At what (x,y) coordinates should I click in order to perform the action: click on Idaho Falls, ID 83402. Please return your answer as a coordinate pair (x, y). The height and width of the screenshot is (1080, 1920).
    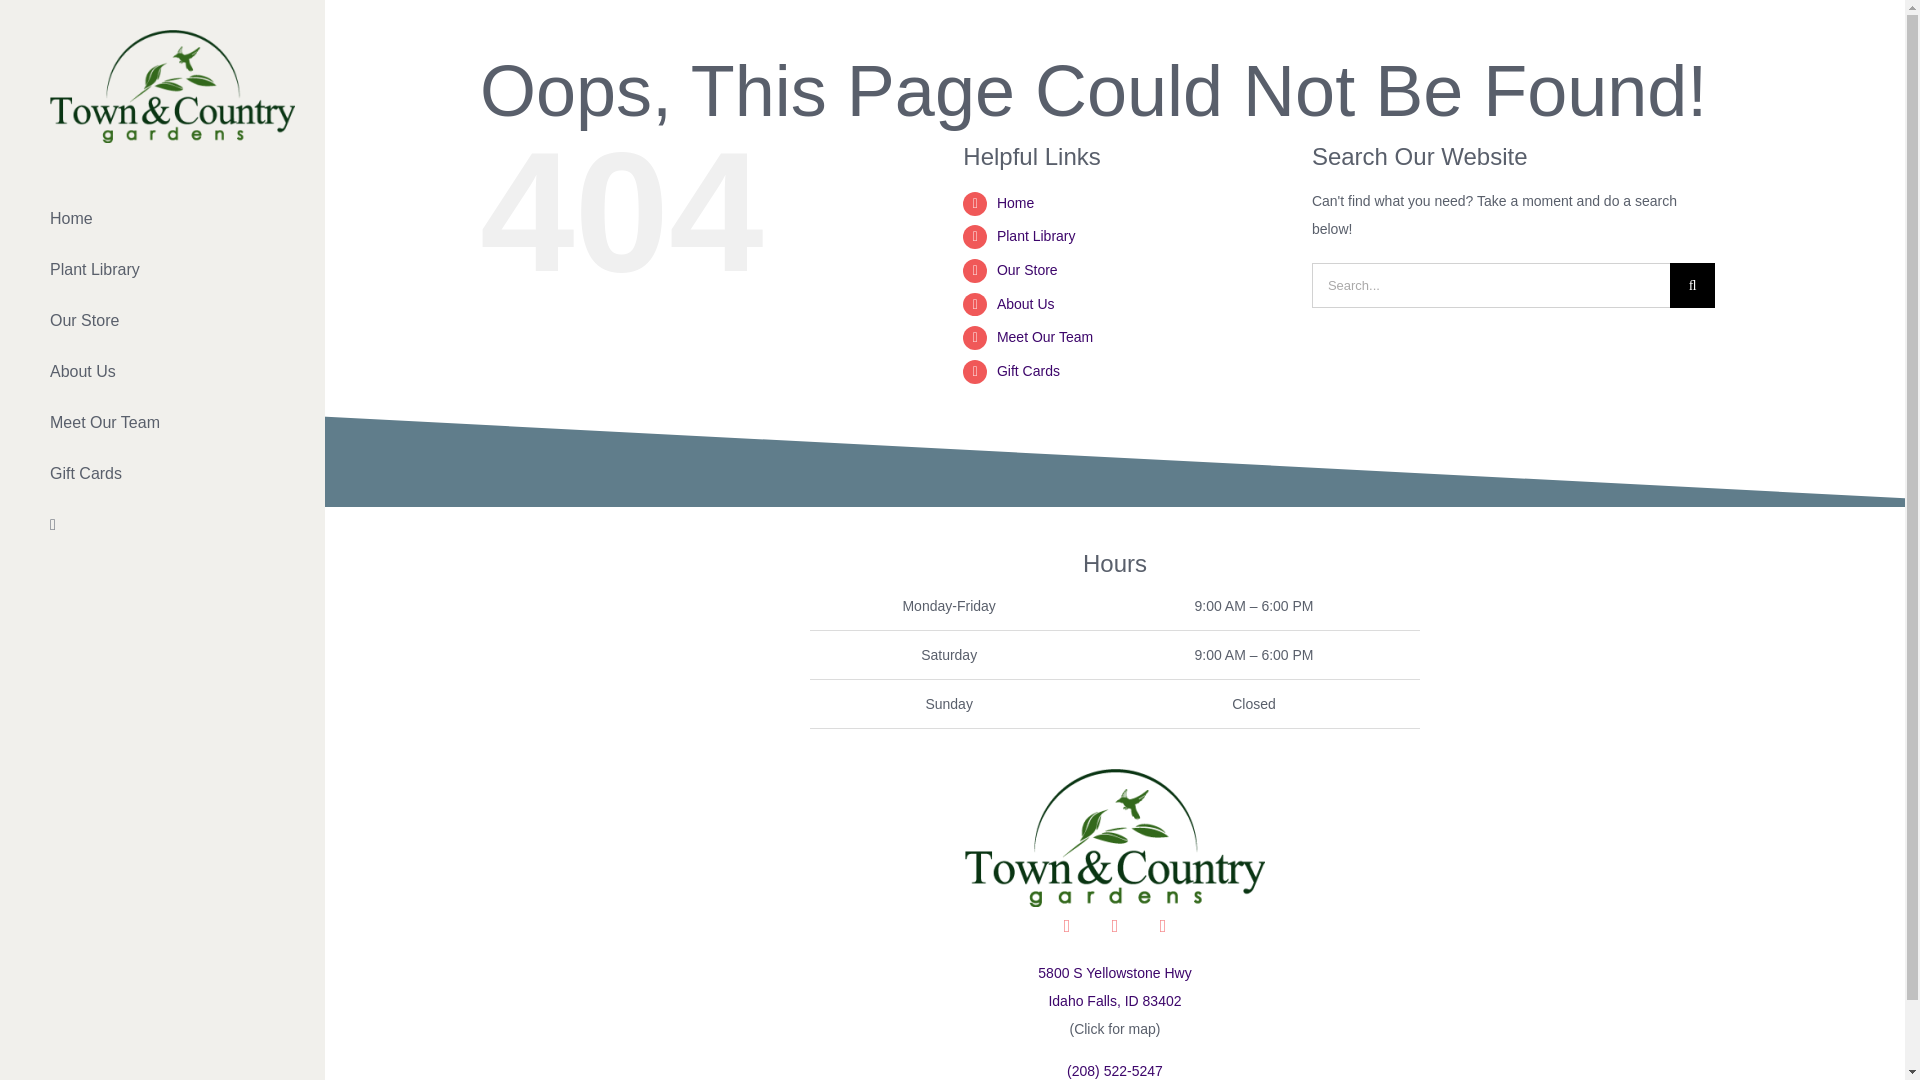
    Looking at the image, I should click on (1114, 1000).